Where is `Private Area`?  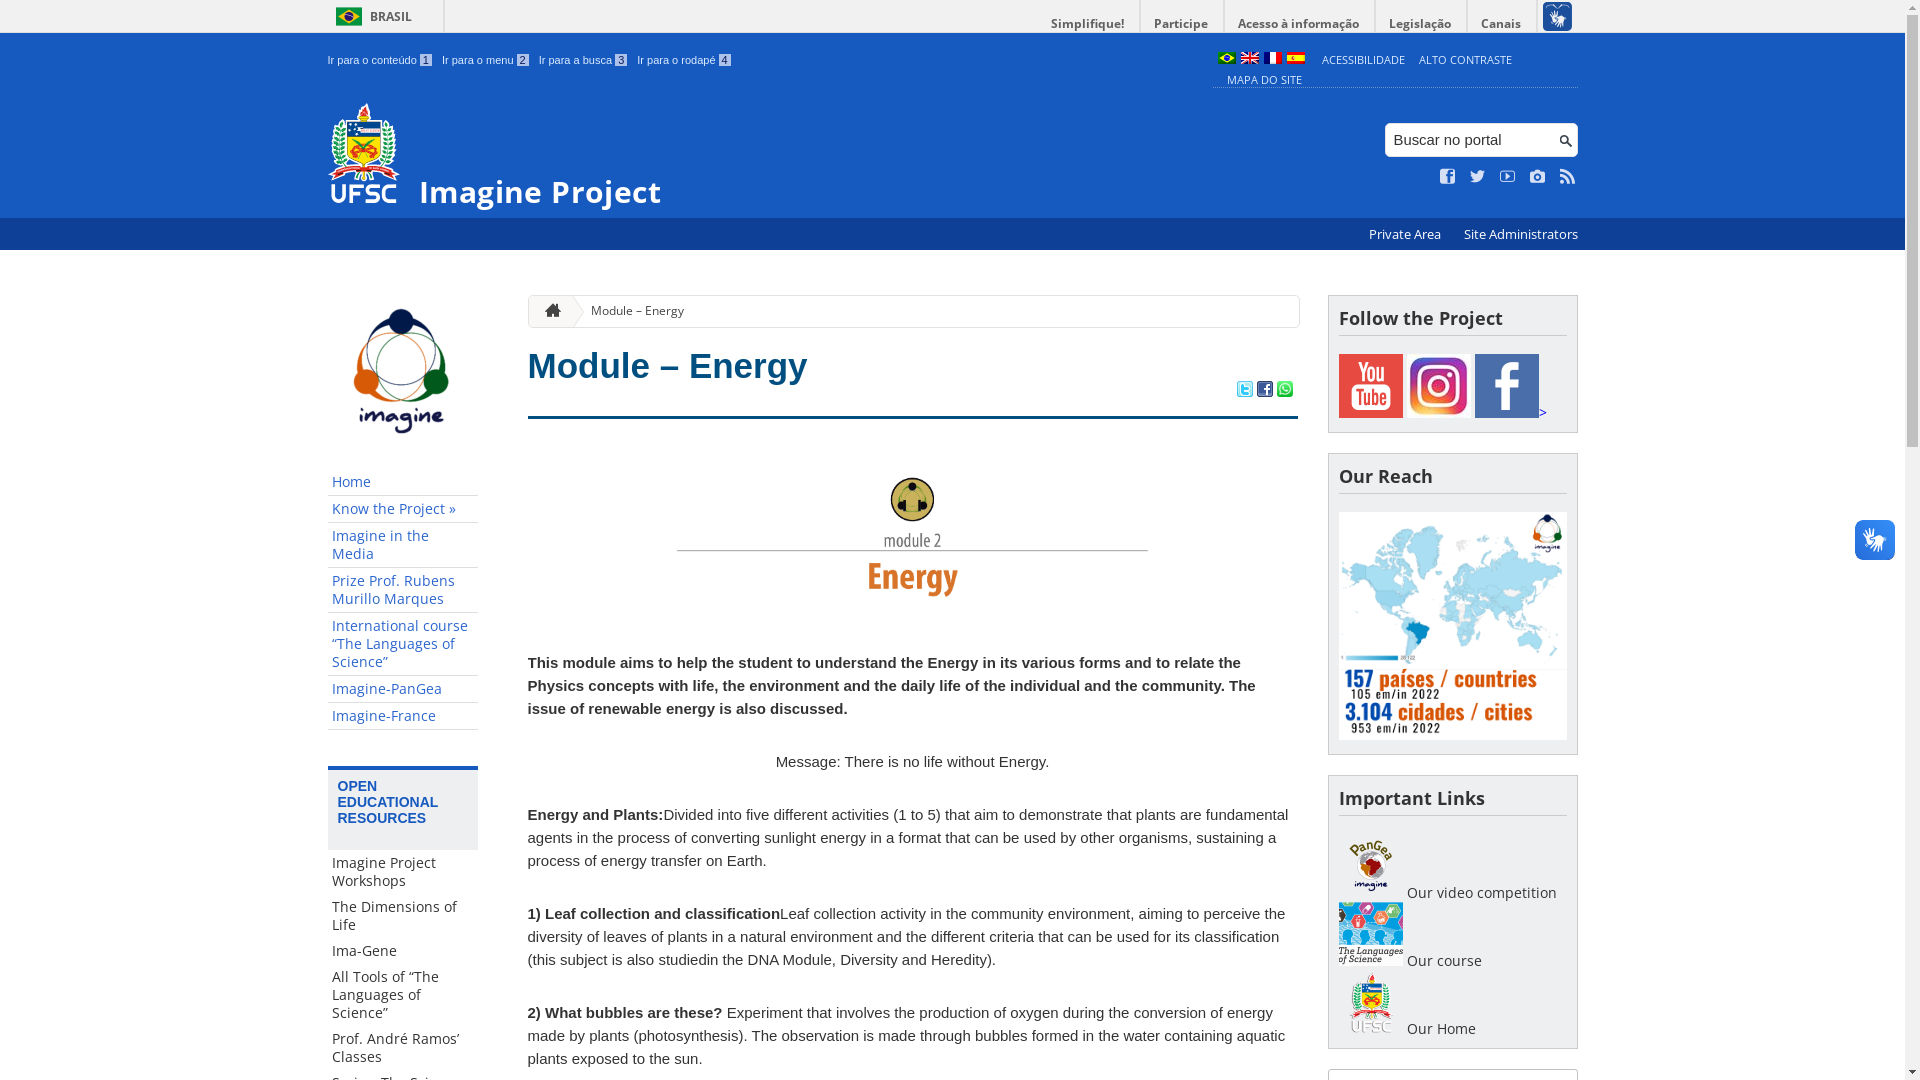 Private Area is located at coordinates (1406, 234).